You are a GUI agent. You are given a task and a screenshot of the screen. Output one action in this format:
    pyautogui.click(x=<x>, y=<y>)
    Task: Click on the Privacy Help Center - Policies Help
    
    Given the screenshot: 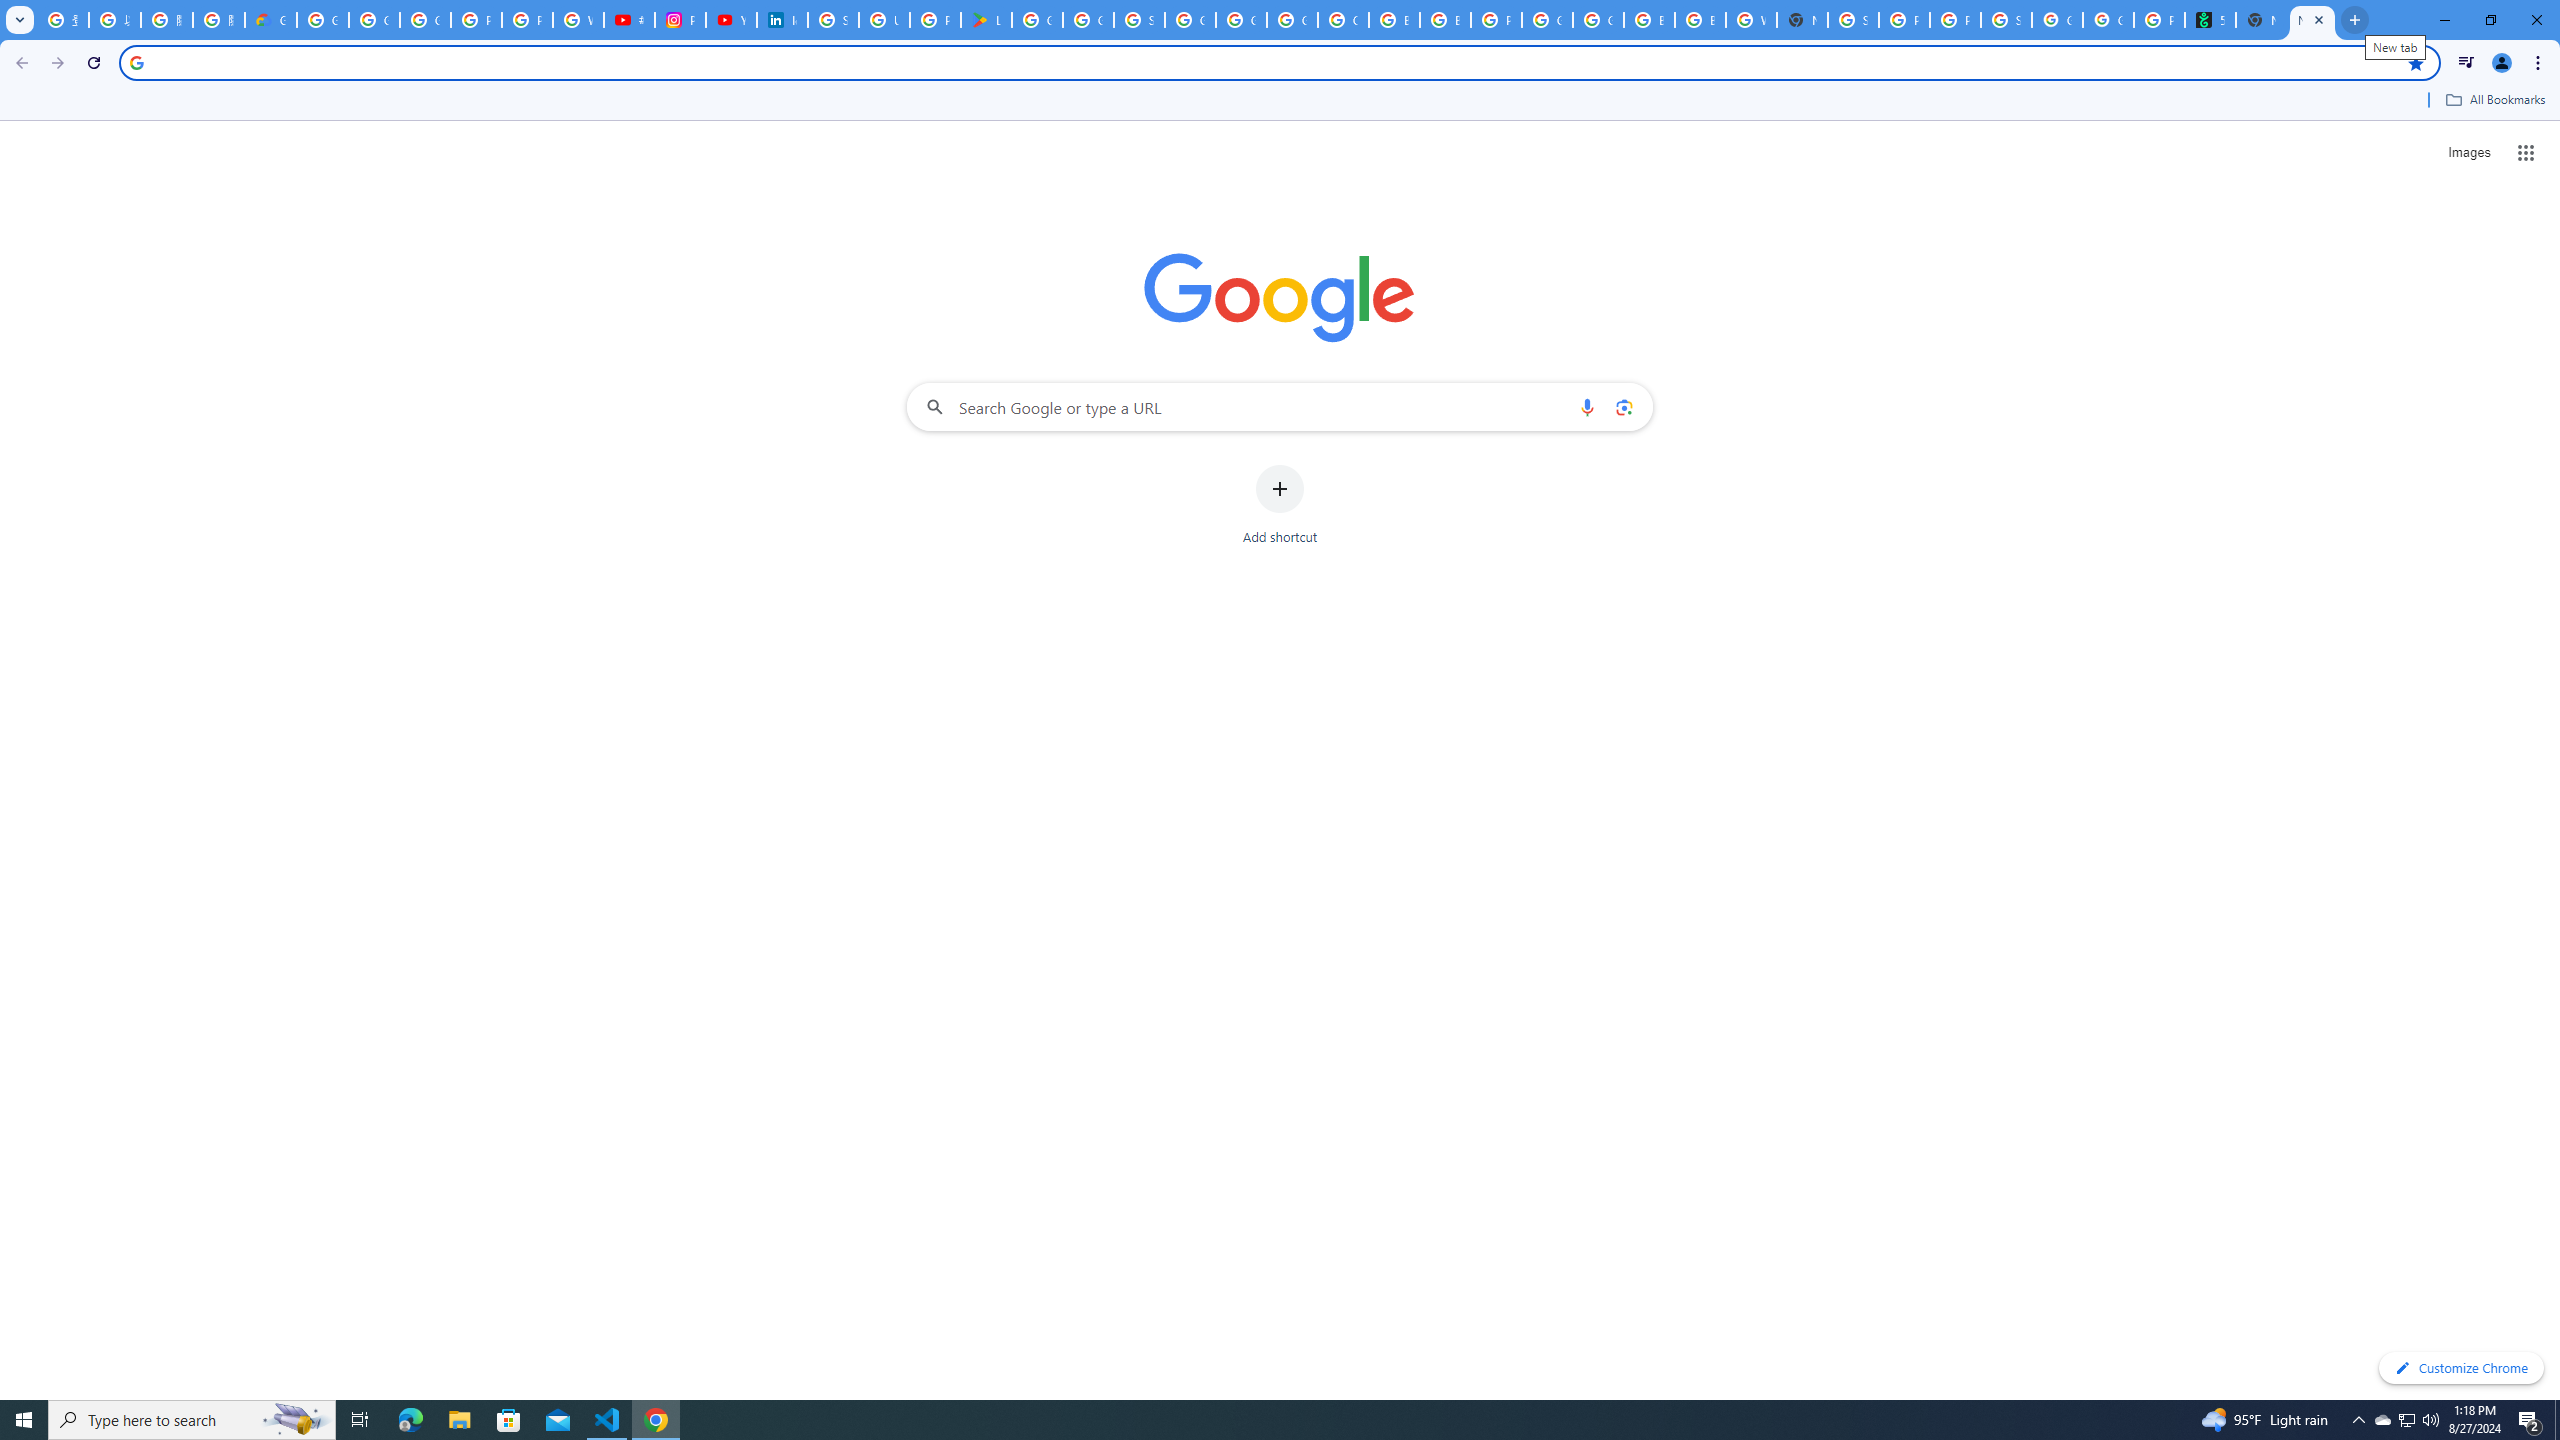 What is the action you would take?
    pyautogui.click(x=528, y=20)
    